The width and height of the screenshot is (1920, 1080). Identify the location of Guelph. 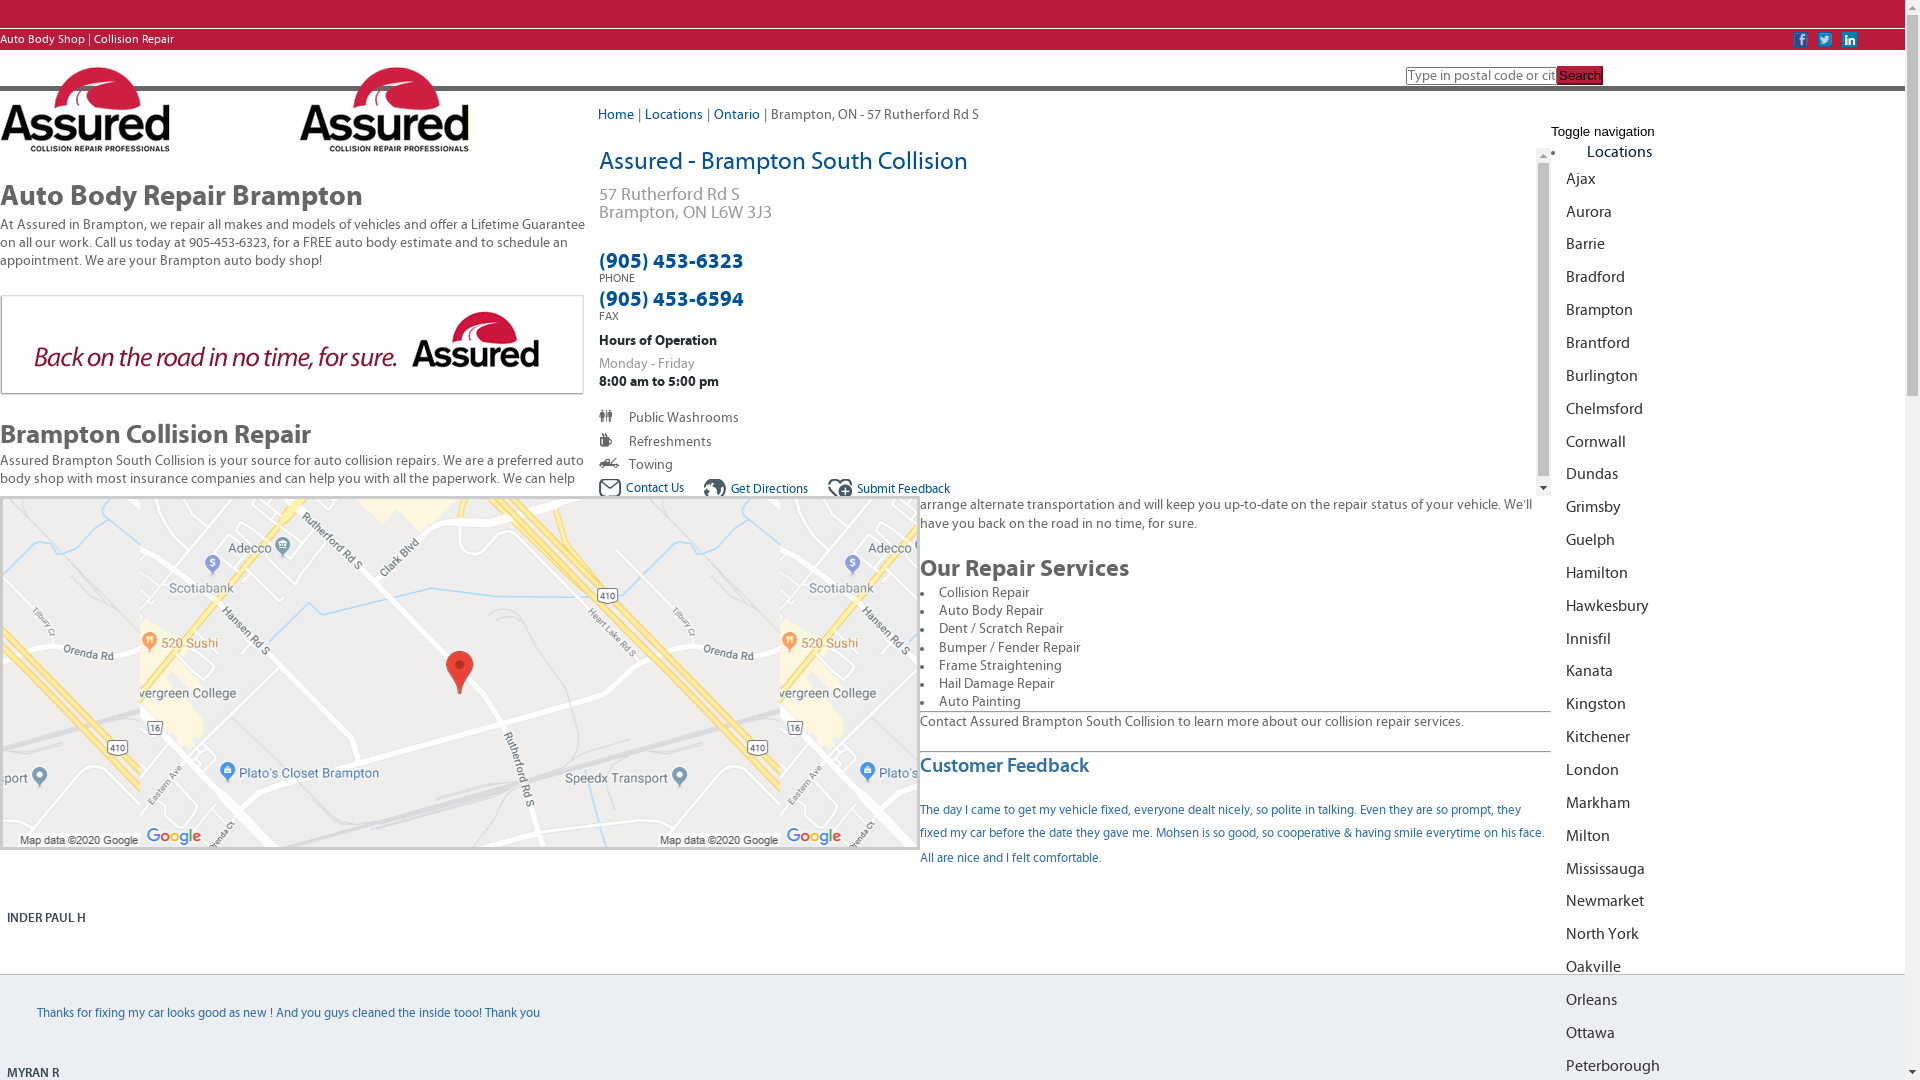
(1728, 540).